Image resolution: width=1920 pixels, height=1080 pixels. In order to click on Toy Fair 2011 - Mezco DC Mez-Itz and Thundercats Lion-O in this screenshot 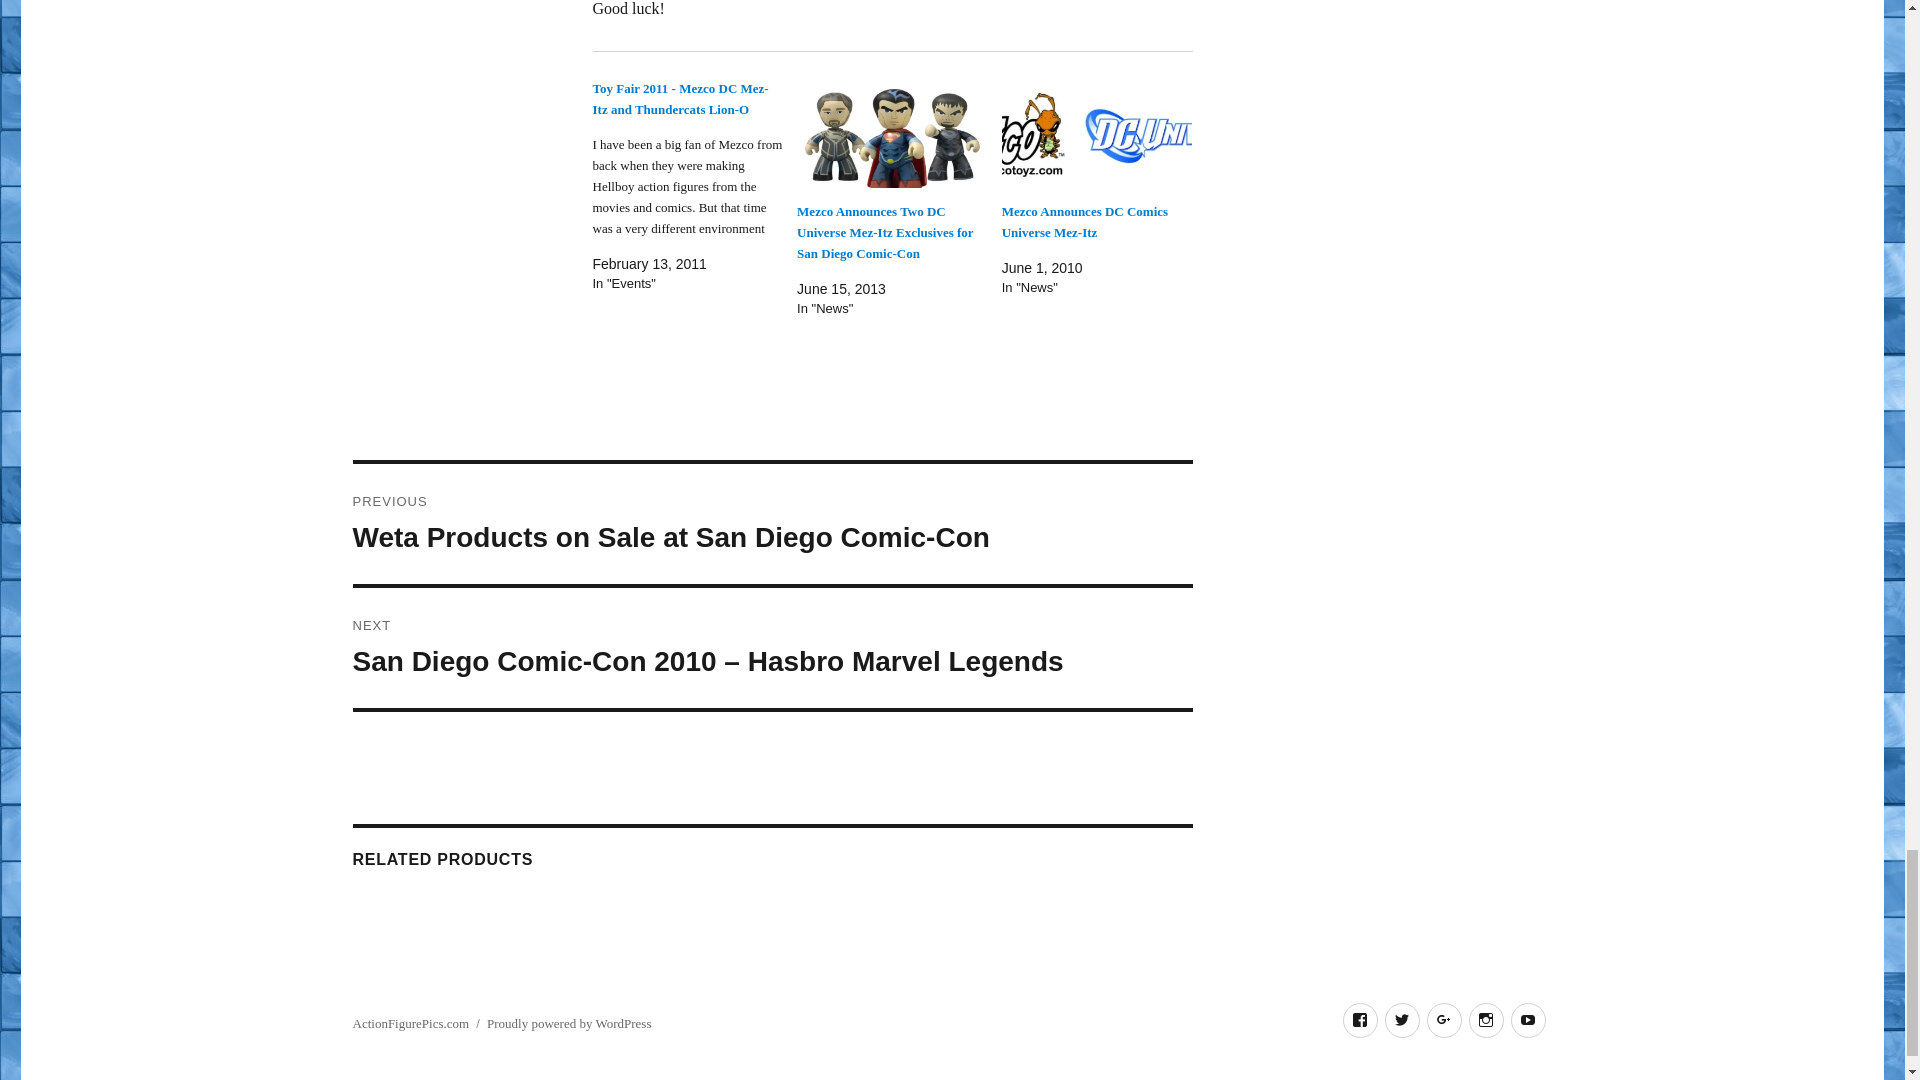, I will do `click(694, 186)`.